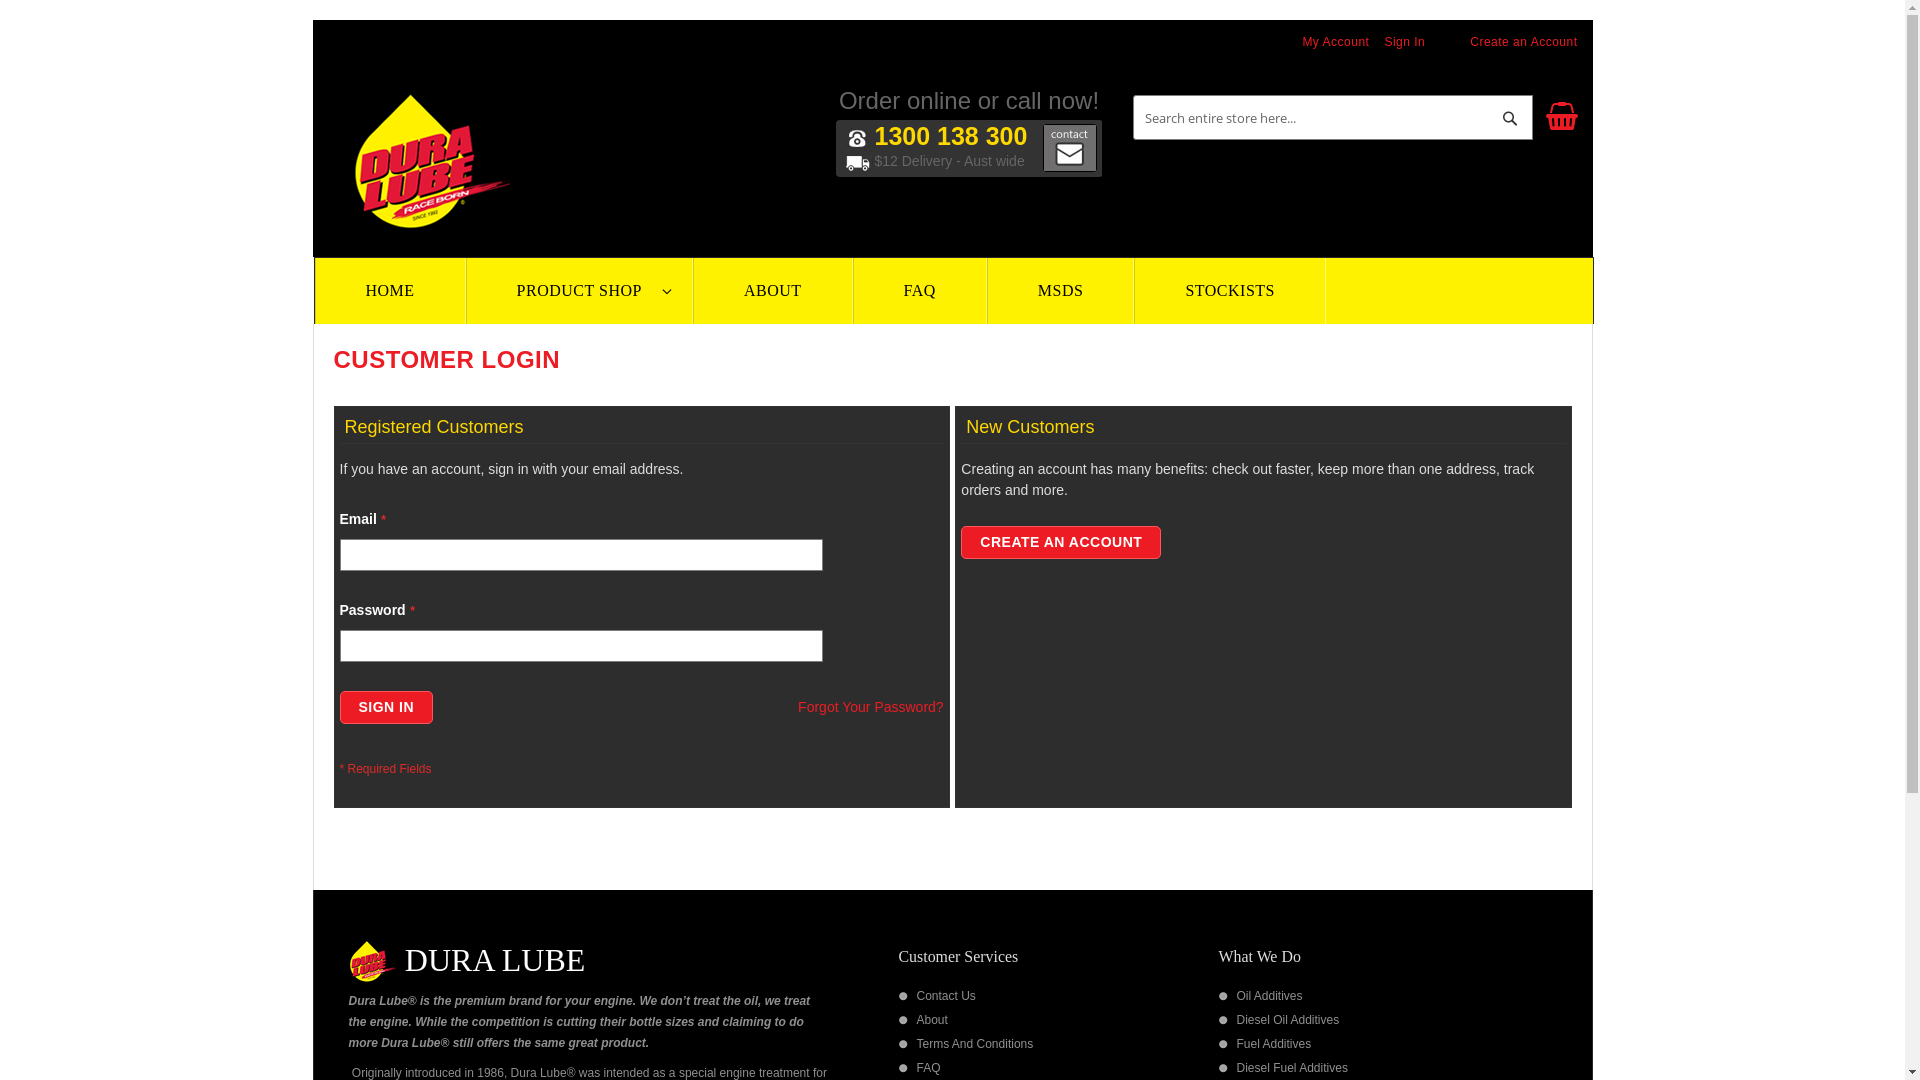 Image resolution: width=1920 pixels, height=1080 pixels. I want to click on SIGN IN, so click(387, 708).